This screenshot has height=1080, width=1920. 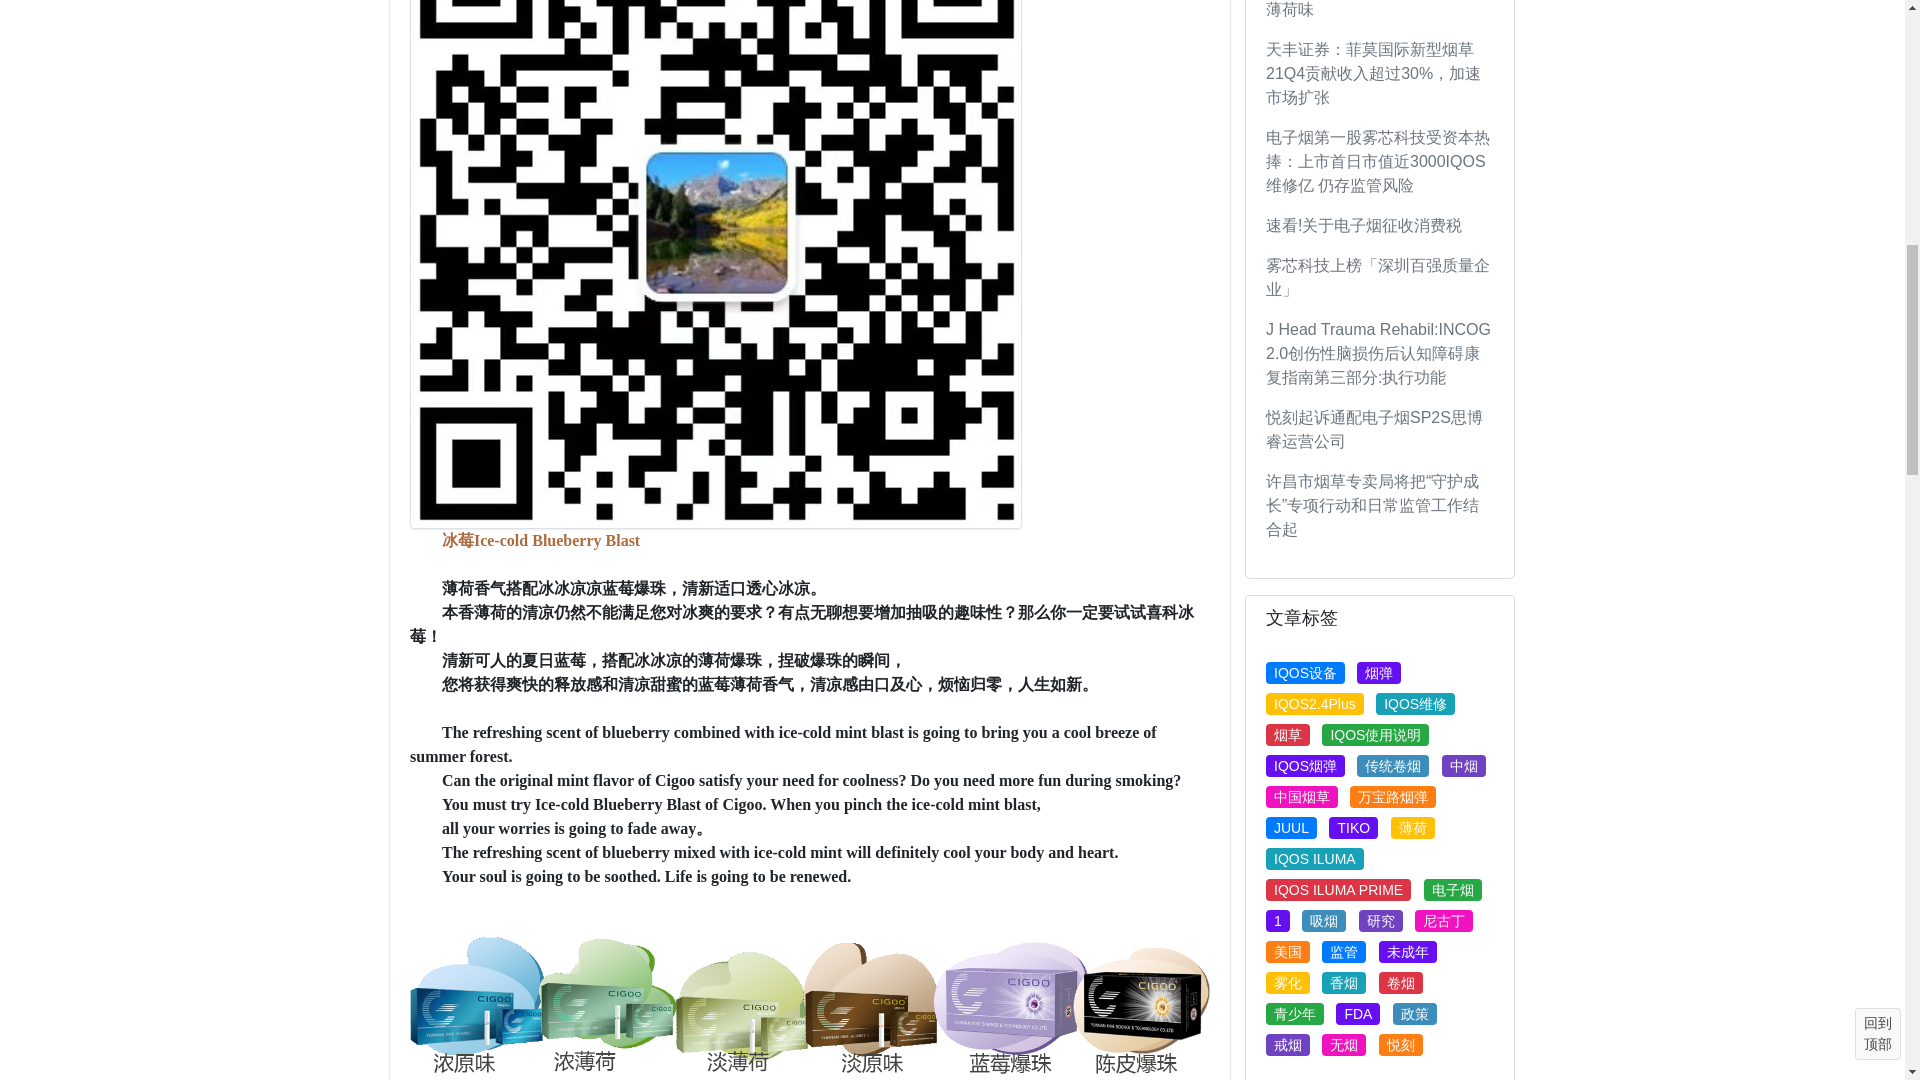 What do you see at coordinates (1314, 858) in the screenshot?
I see `IQOS ILUMA` at bounding box center [1314, 858].